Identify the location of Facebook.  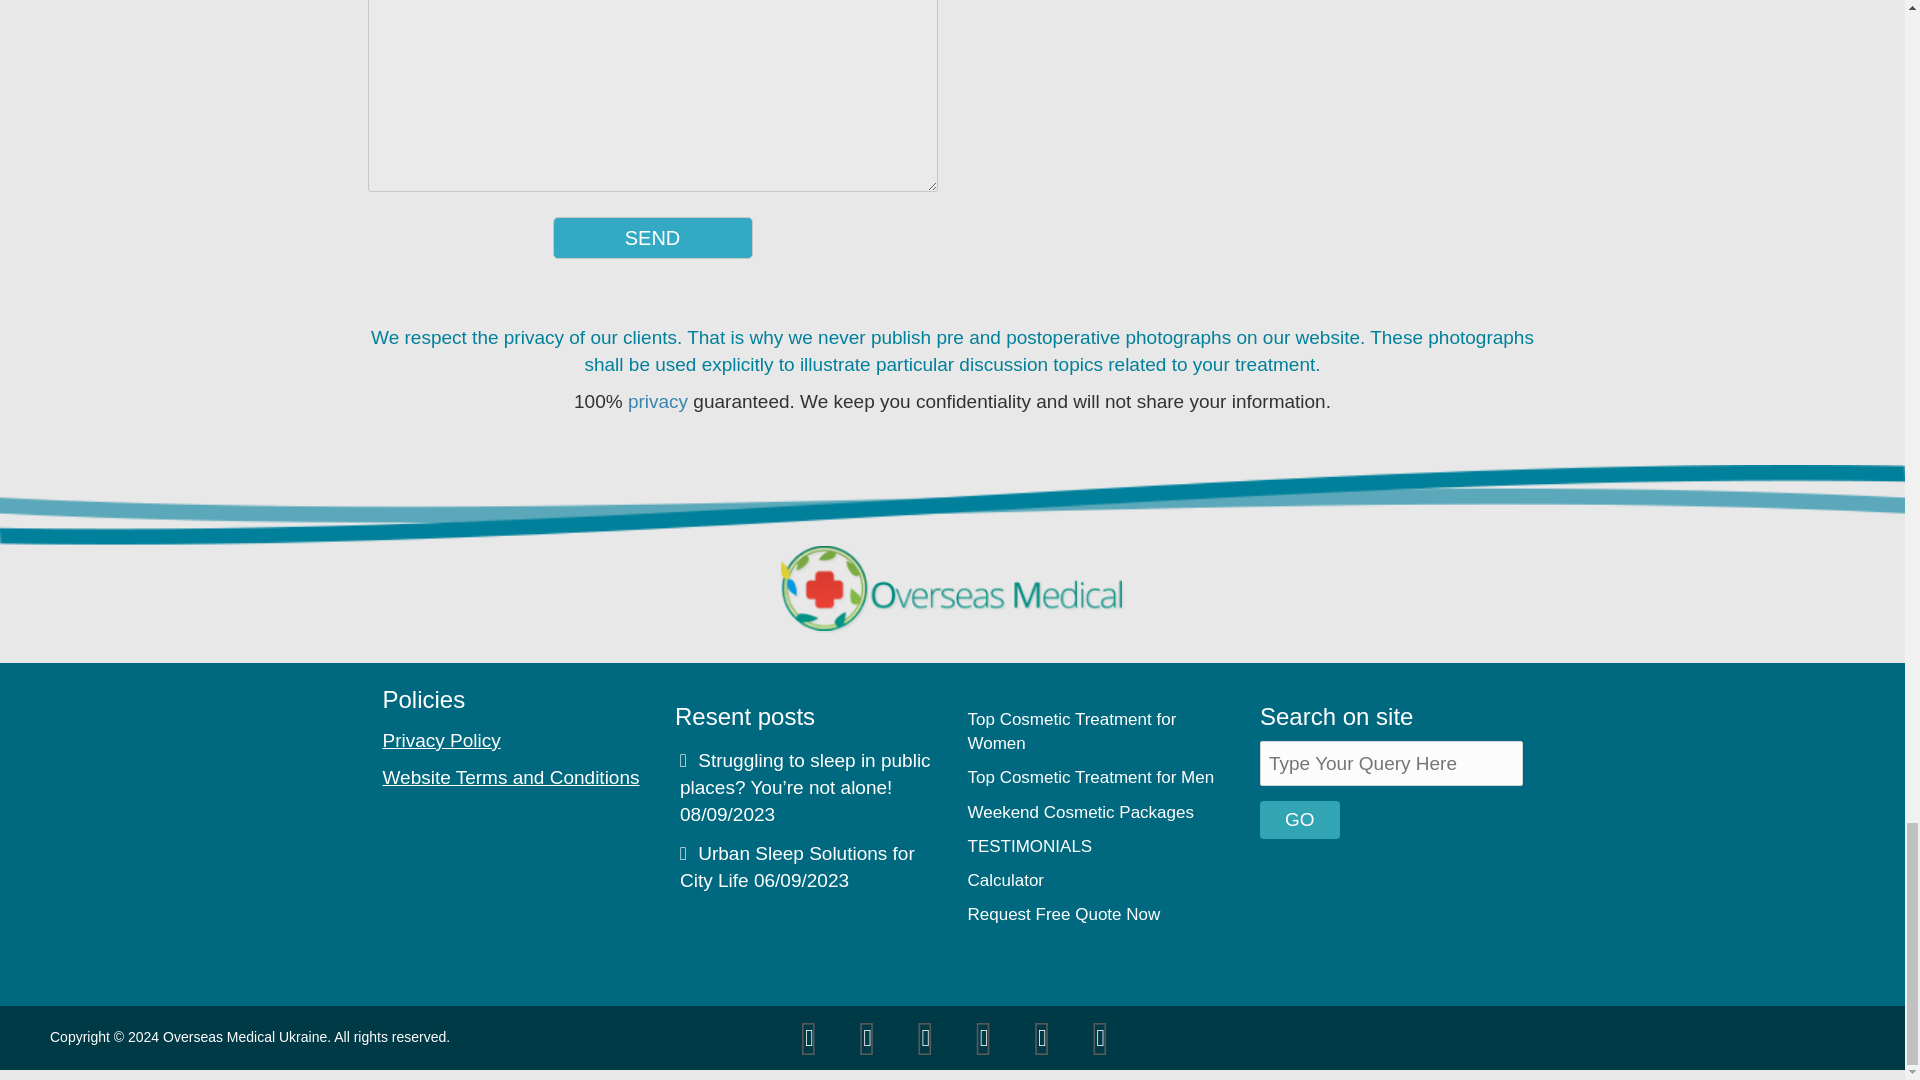
(926, 1038).